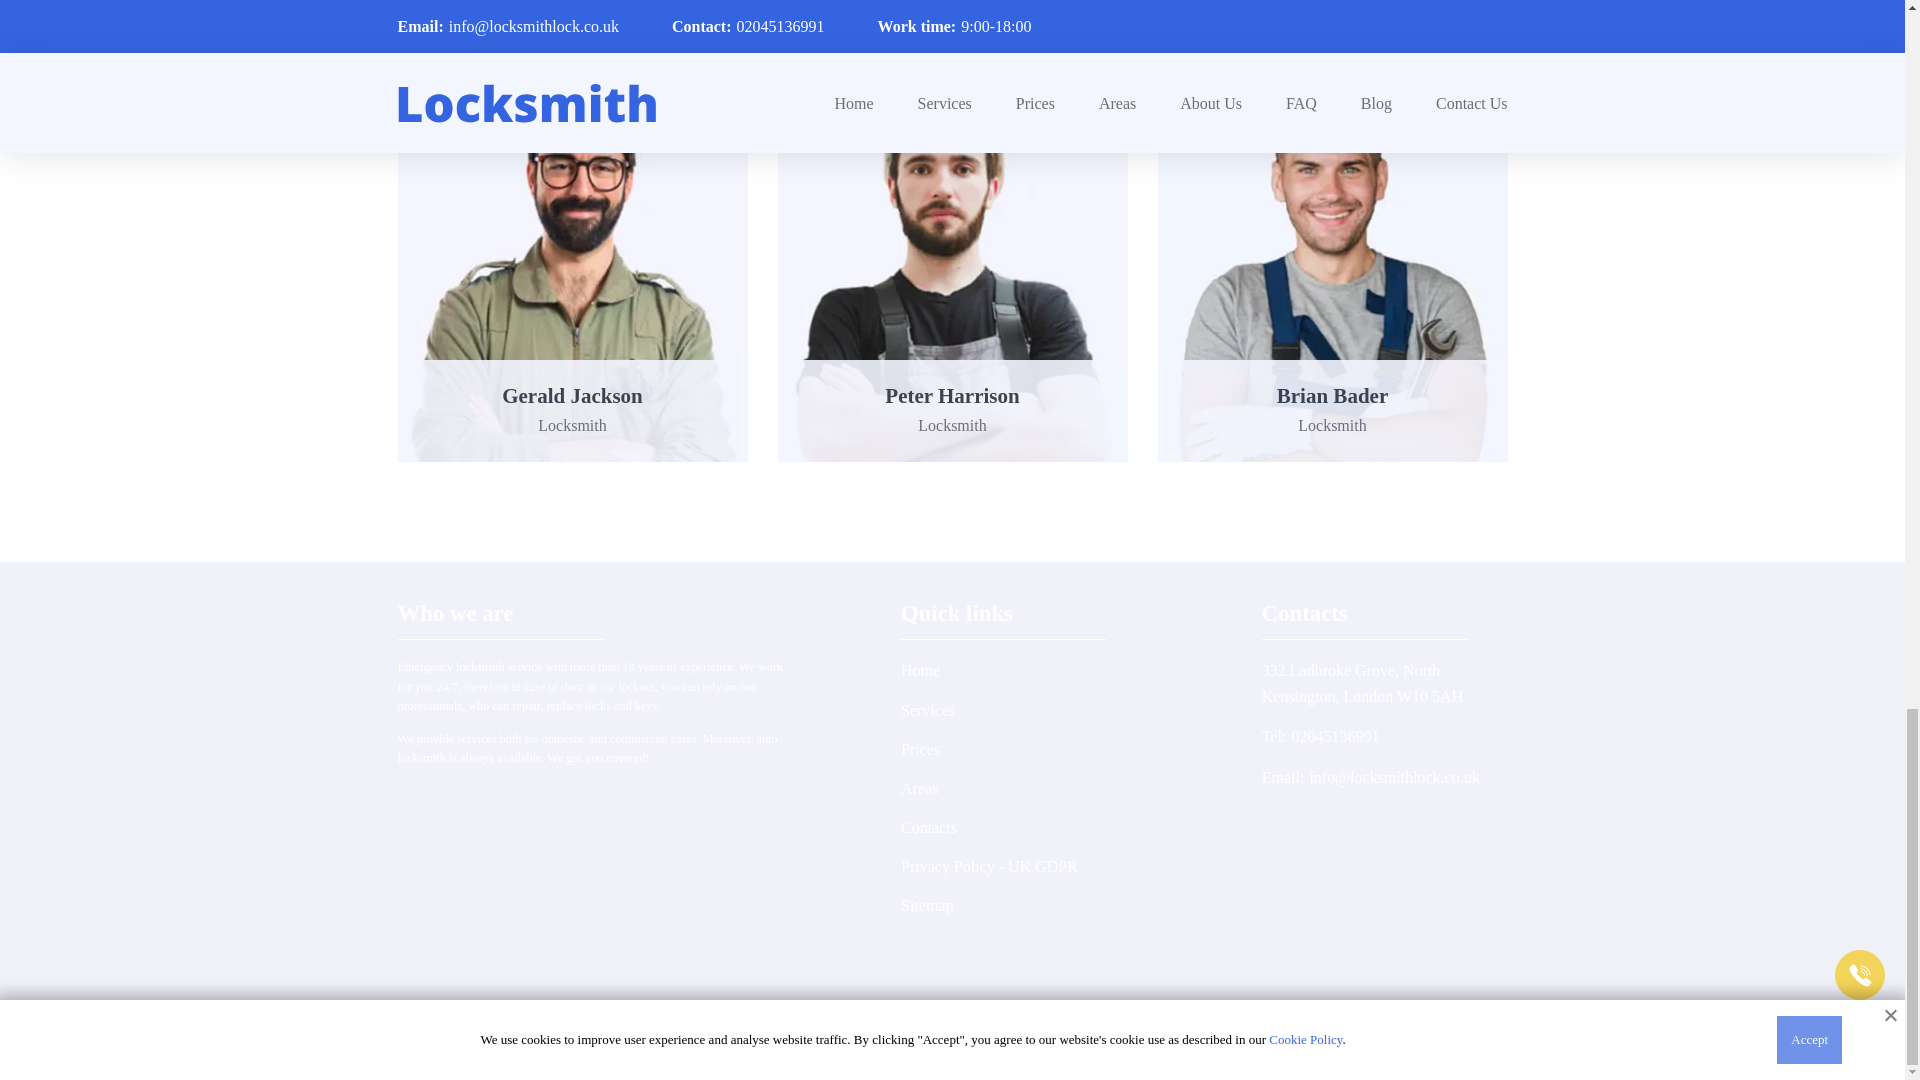  I want to click on Areas, so click(919, 788).